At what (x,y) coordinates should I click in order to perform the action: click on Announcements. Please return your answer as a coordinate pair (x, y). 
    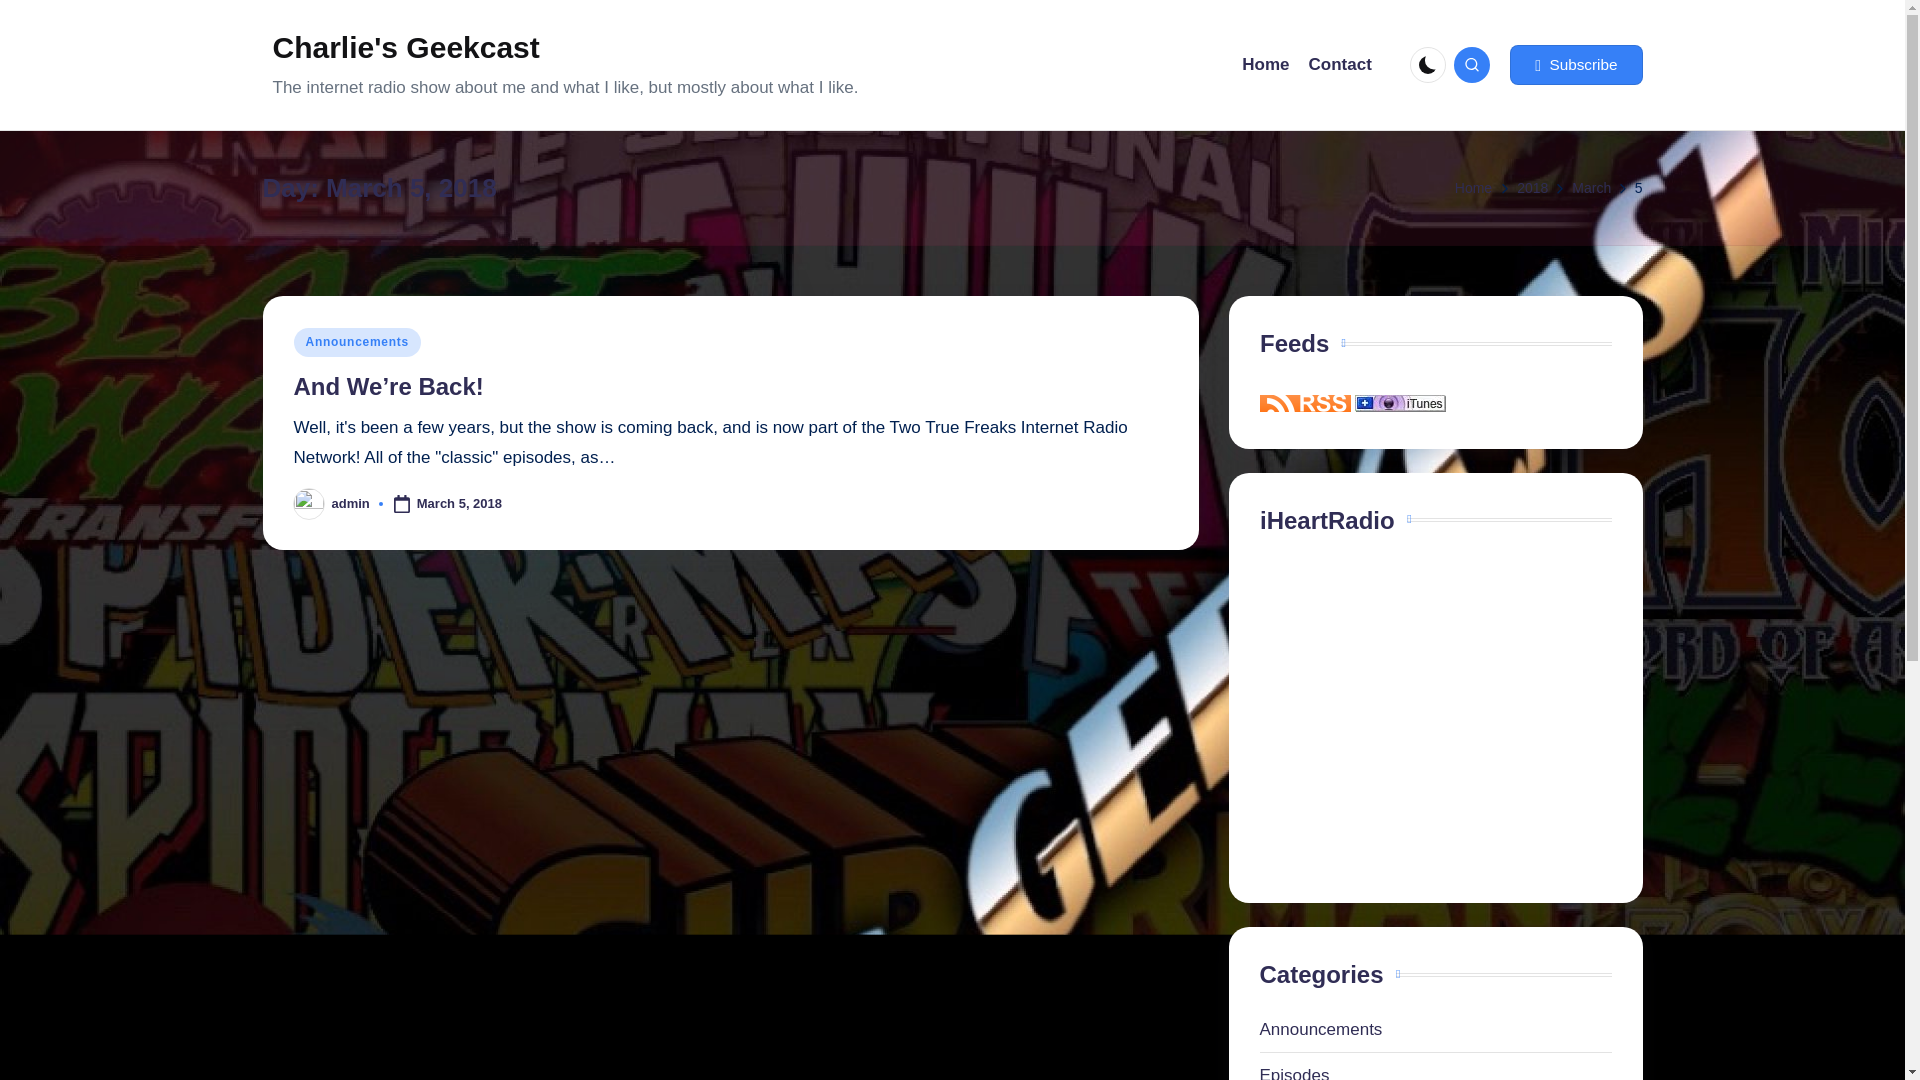
    Looking at the image, I should click on (356, 342).